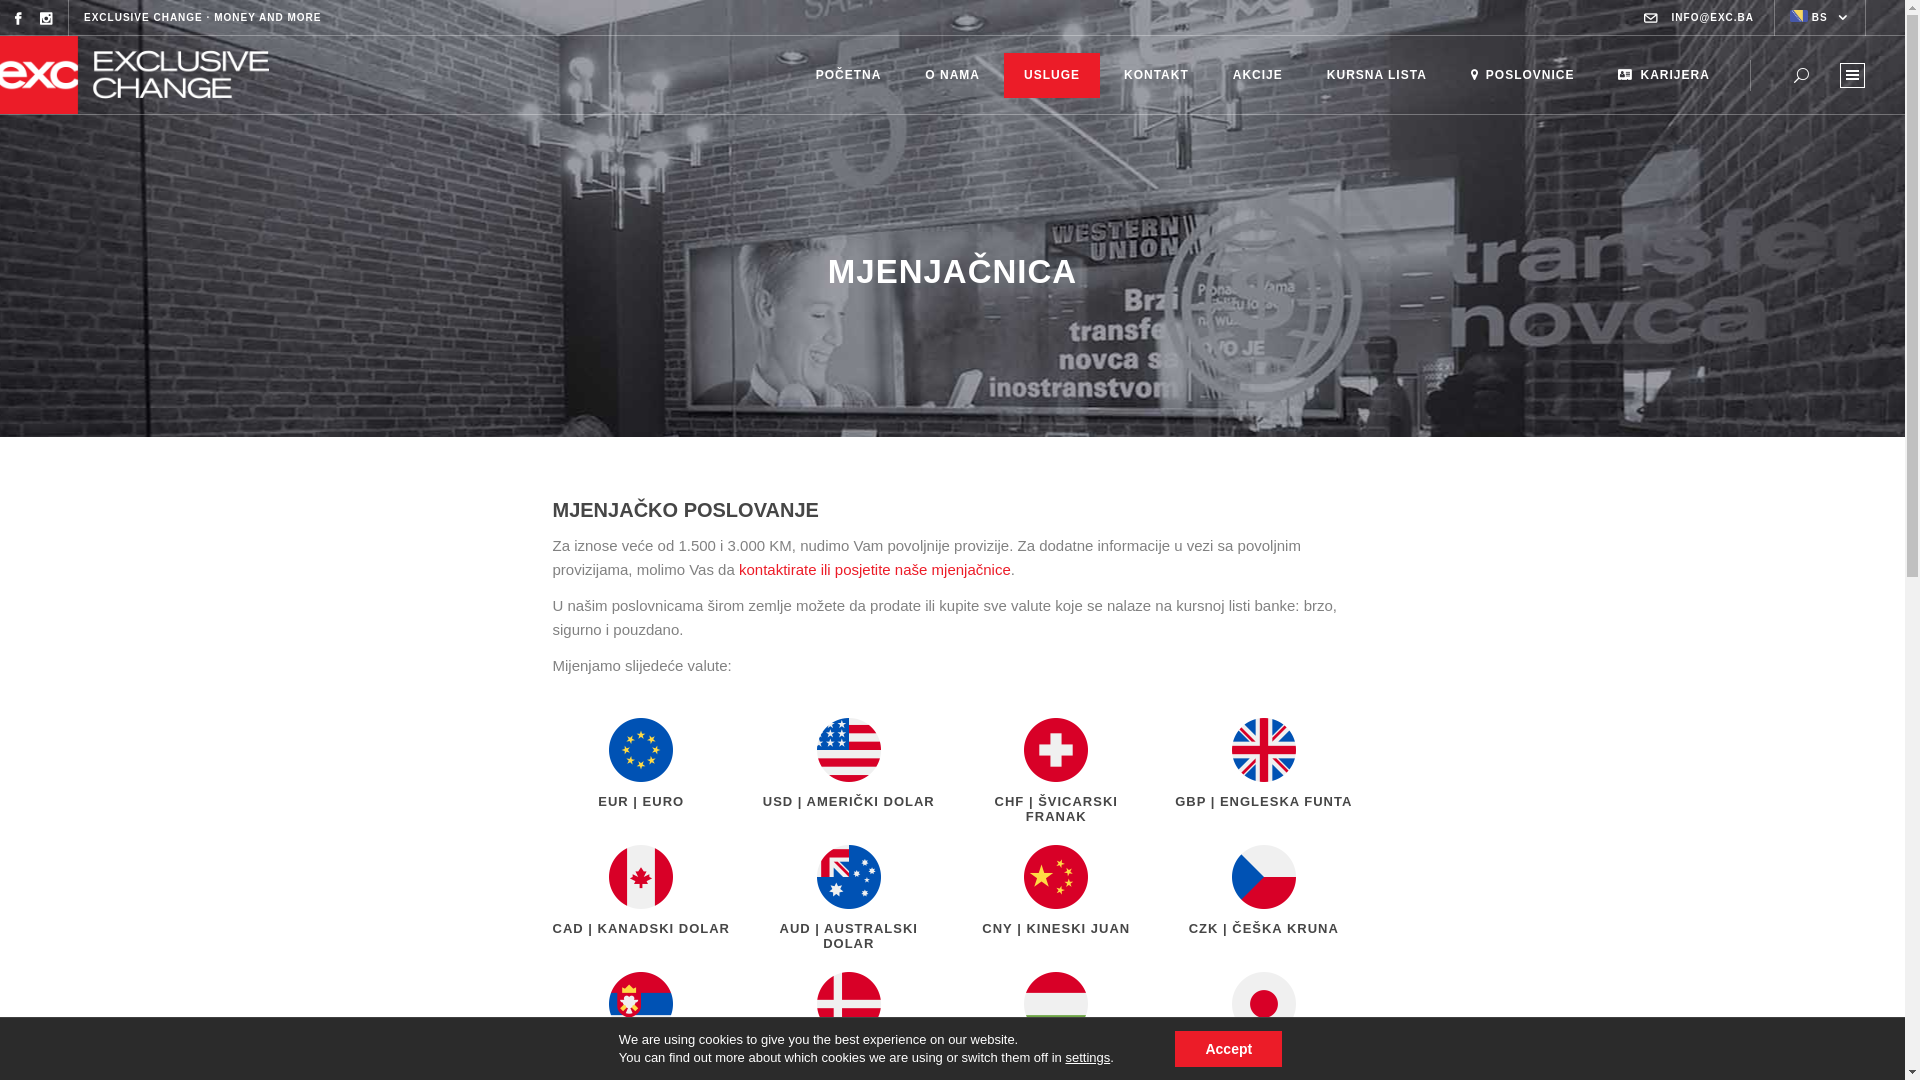 The height and width of the screenshot is (1080, 1920). I want to click on serbia, so click(641, 1004).